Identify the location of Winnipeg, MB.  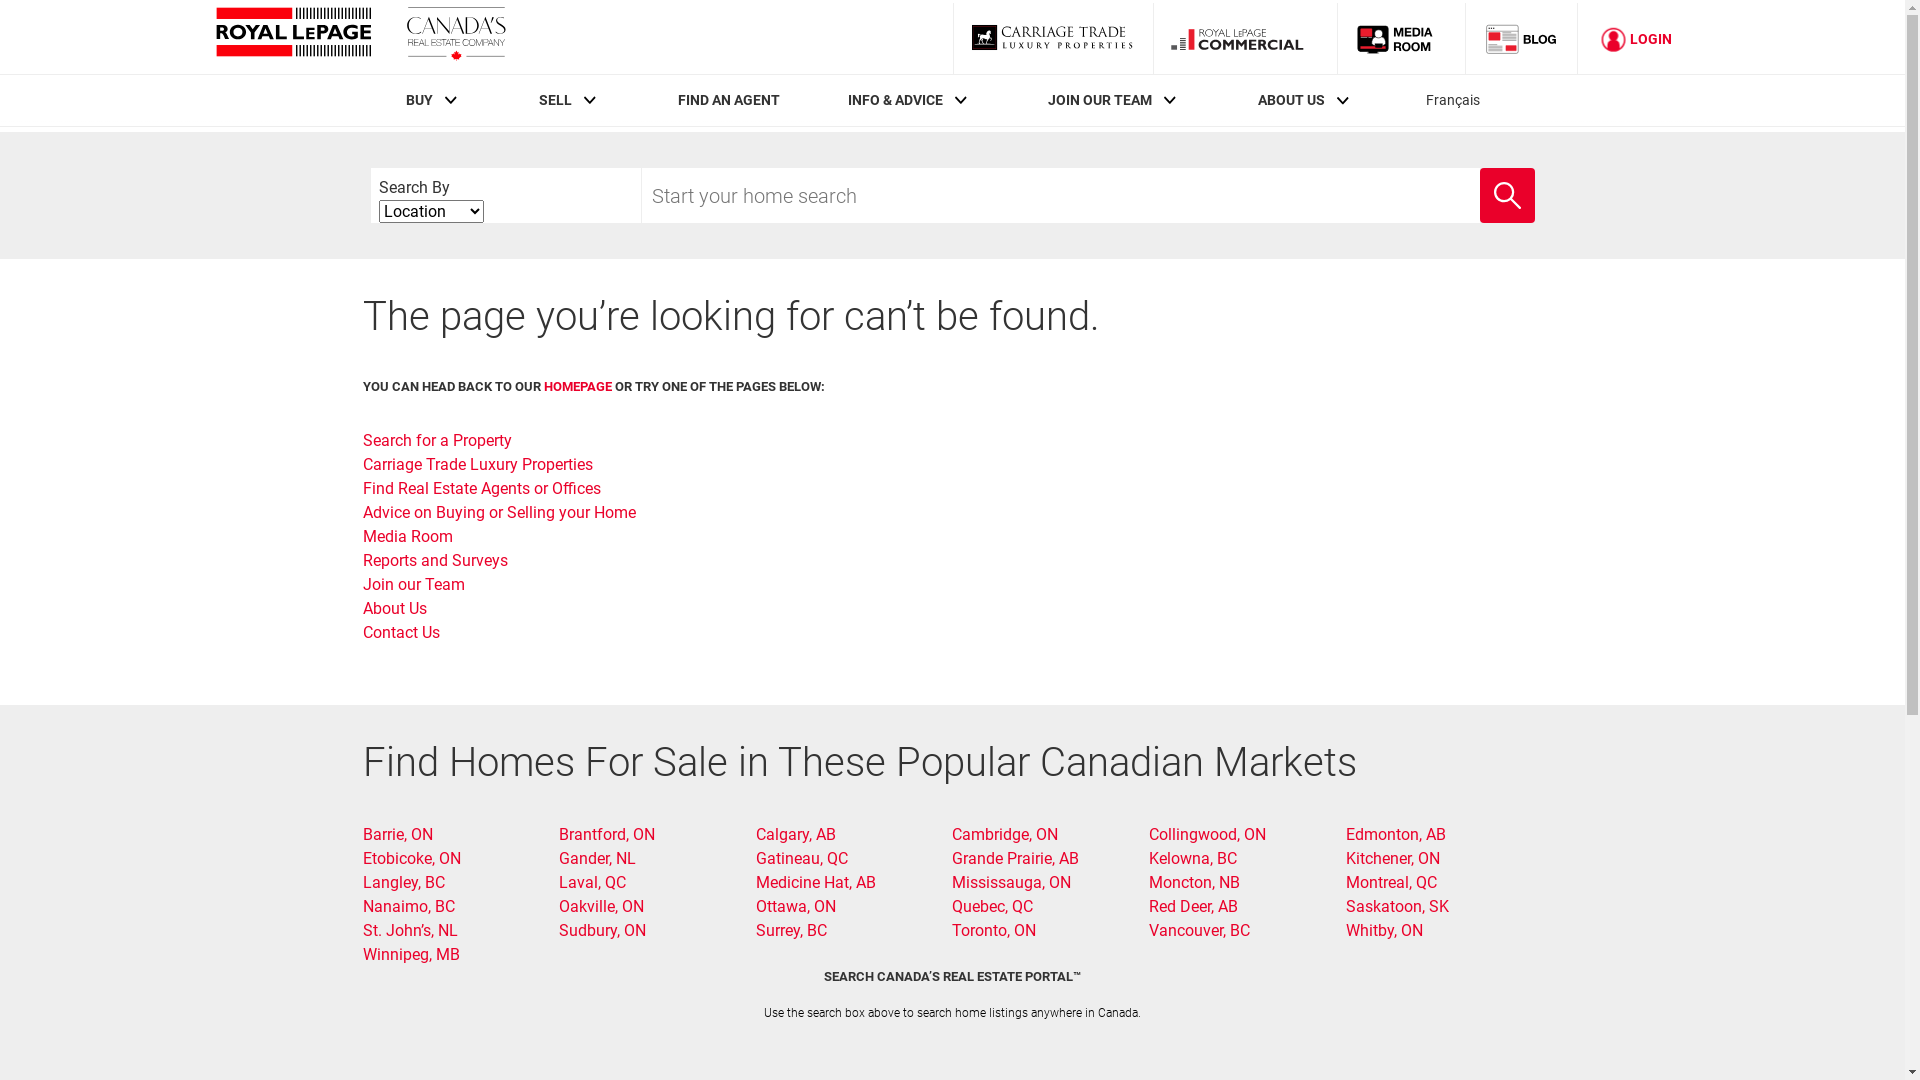
(410, 954).